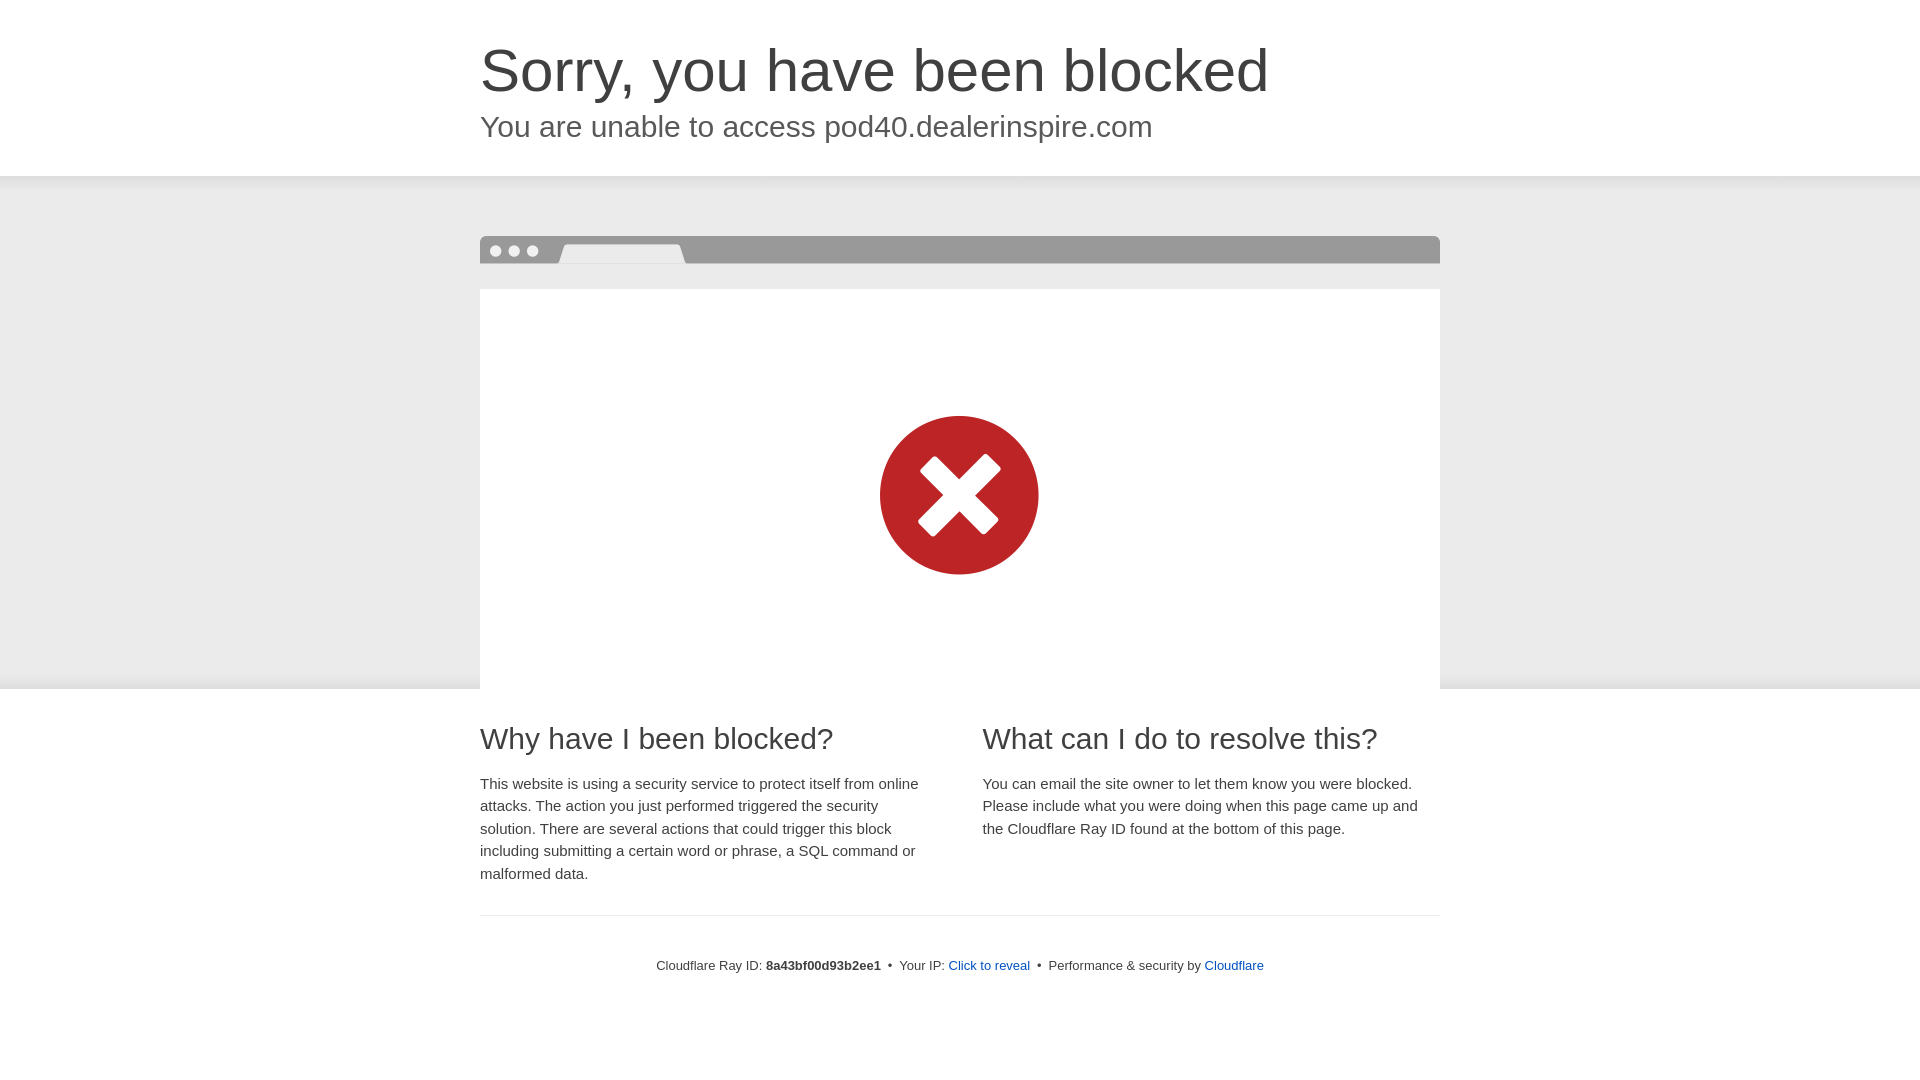 This screenshot has width=1920, height=1080. I want to click on Cloudflare, so click(1234, 965).